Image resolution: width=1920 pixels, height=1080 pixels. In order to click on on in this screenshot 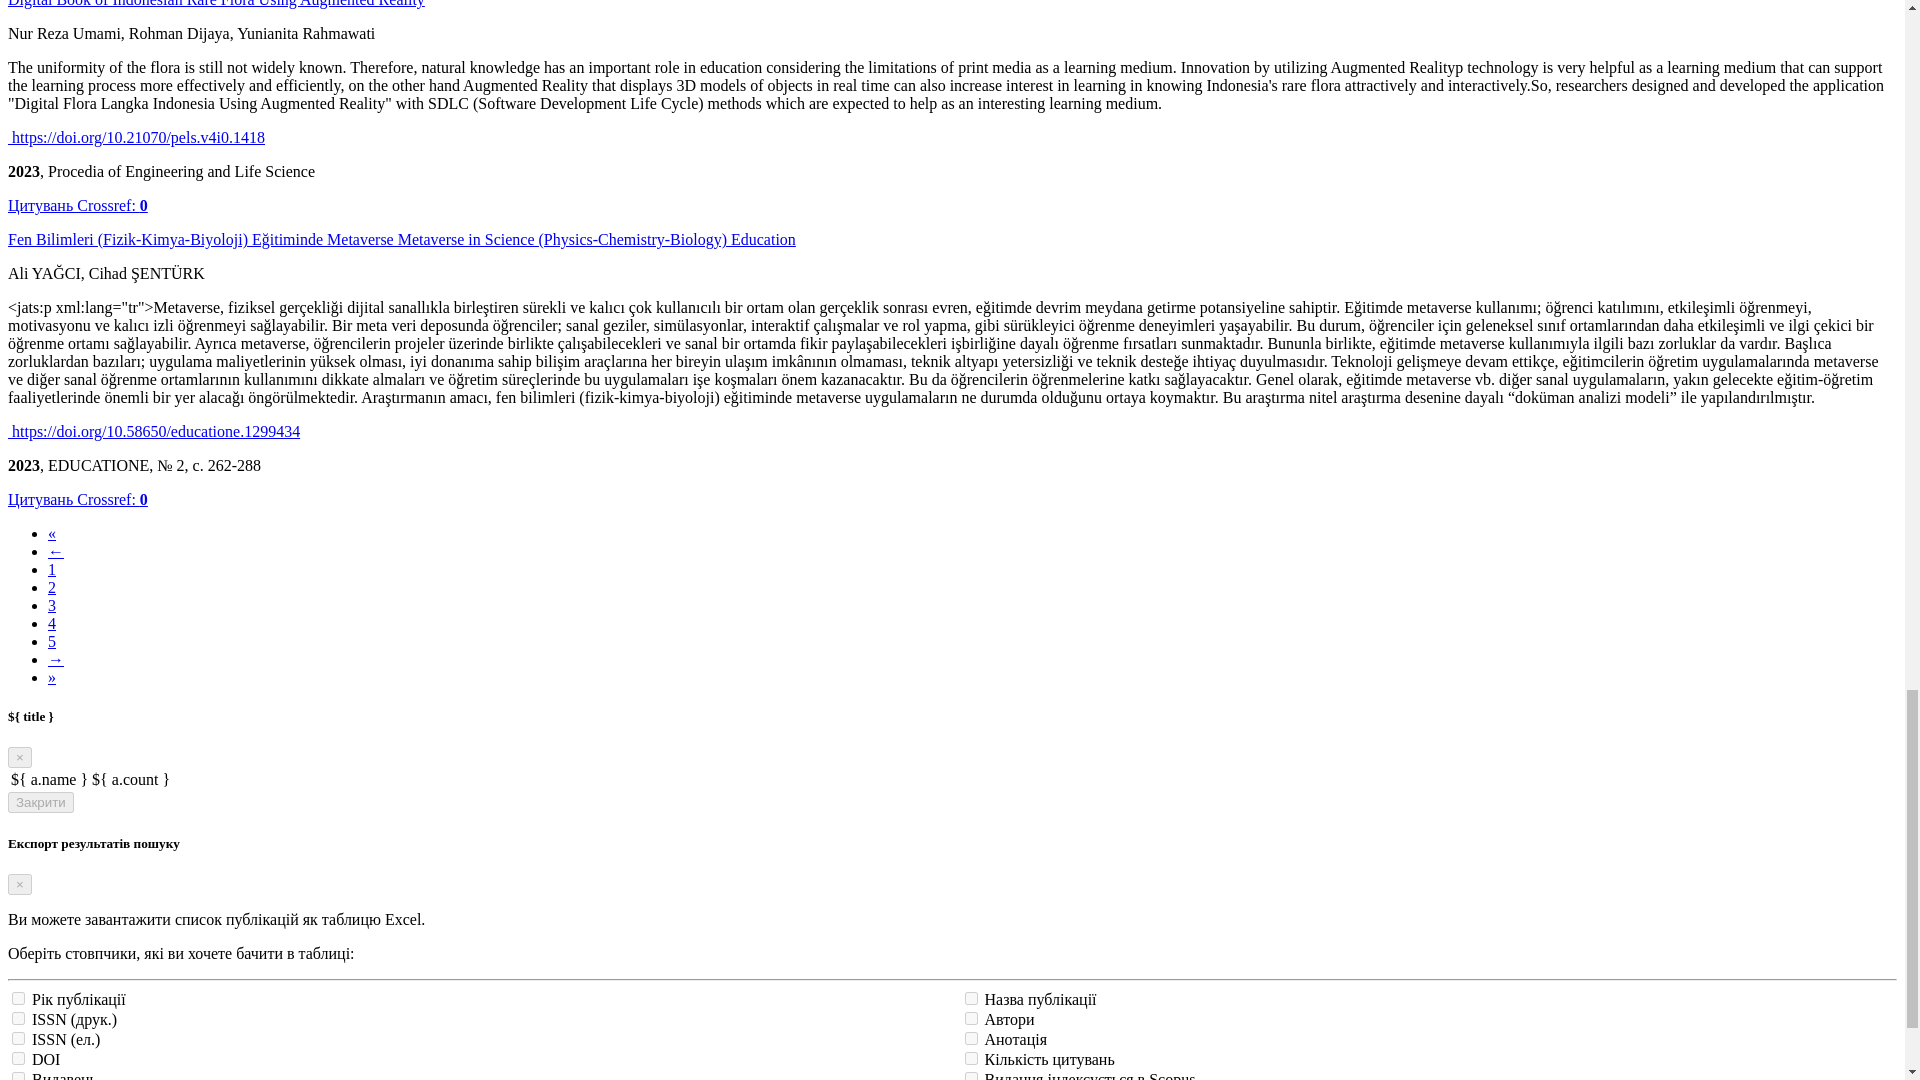, I will do `click(970, 1058)`.